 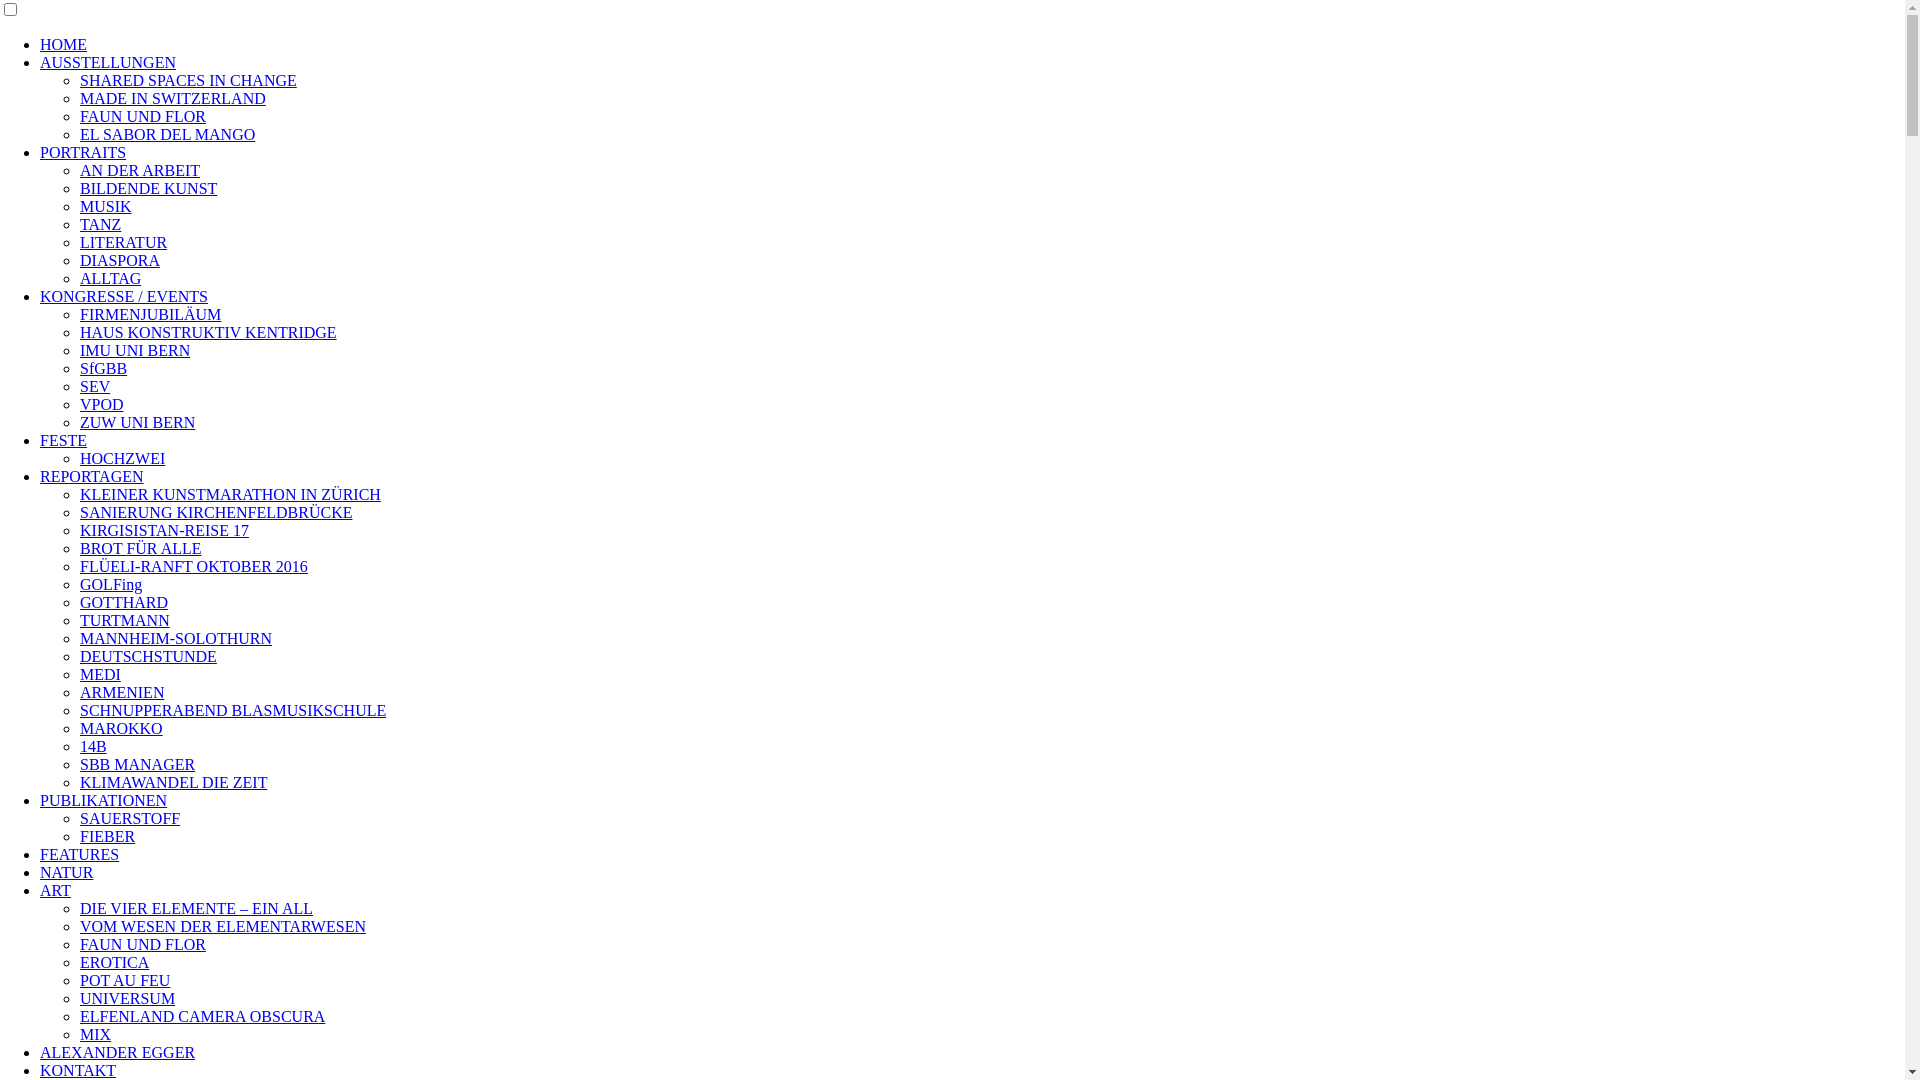 What do you see at coordinates (94, 746) in the screenshot?
I see `14B` at bounding box center [94, 746].